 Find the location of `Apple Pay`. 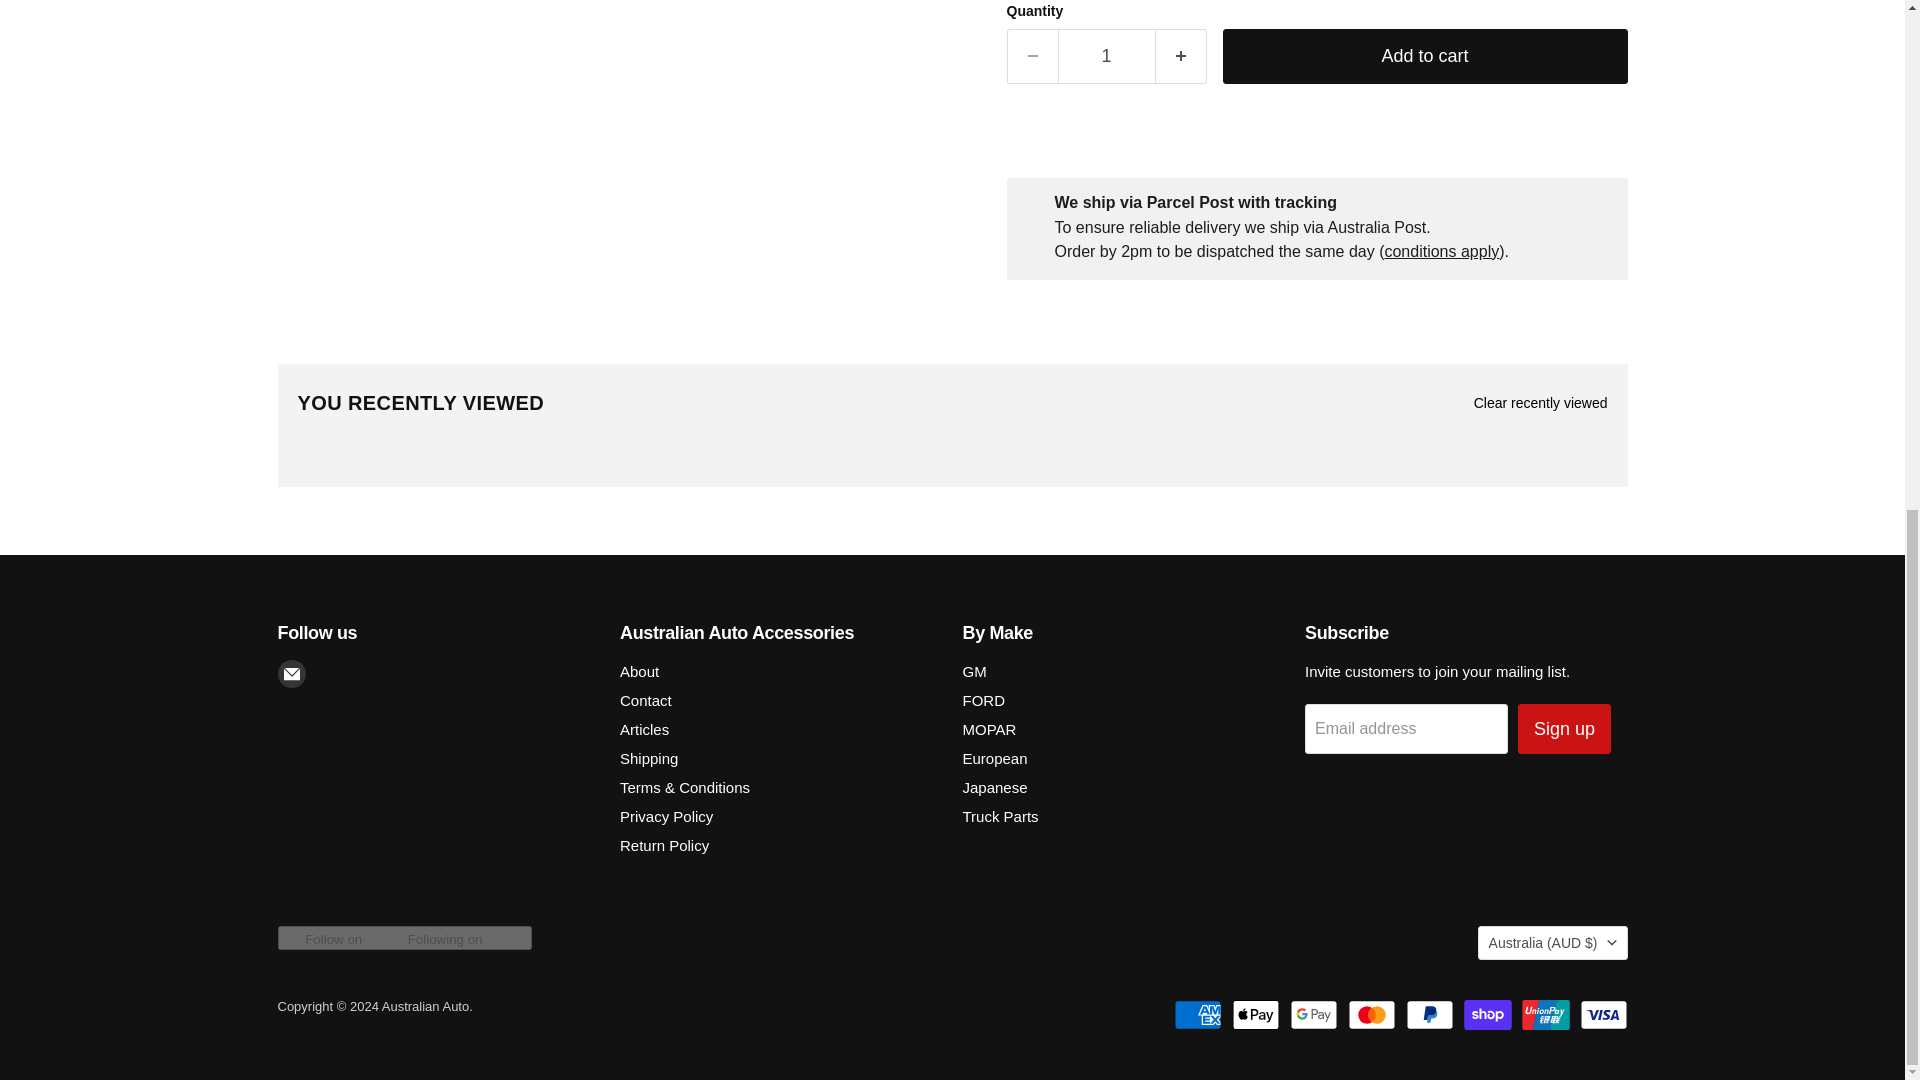

Apple Pay is located at coordinates (1256, 1015).